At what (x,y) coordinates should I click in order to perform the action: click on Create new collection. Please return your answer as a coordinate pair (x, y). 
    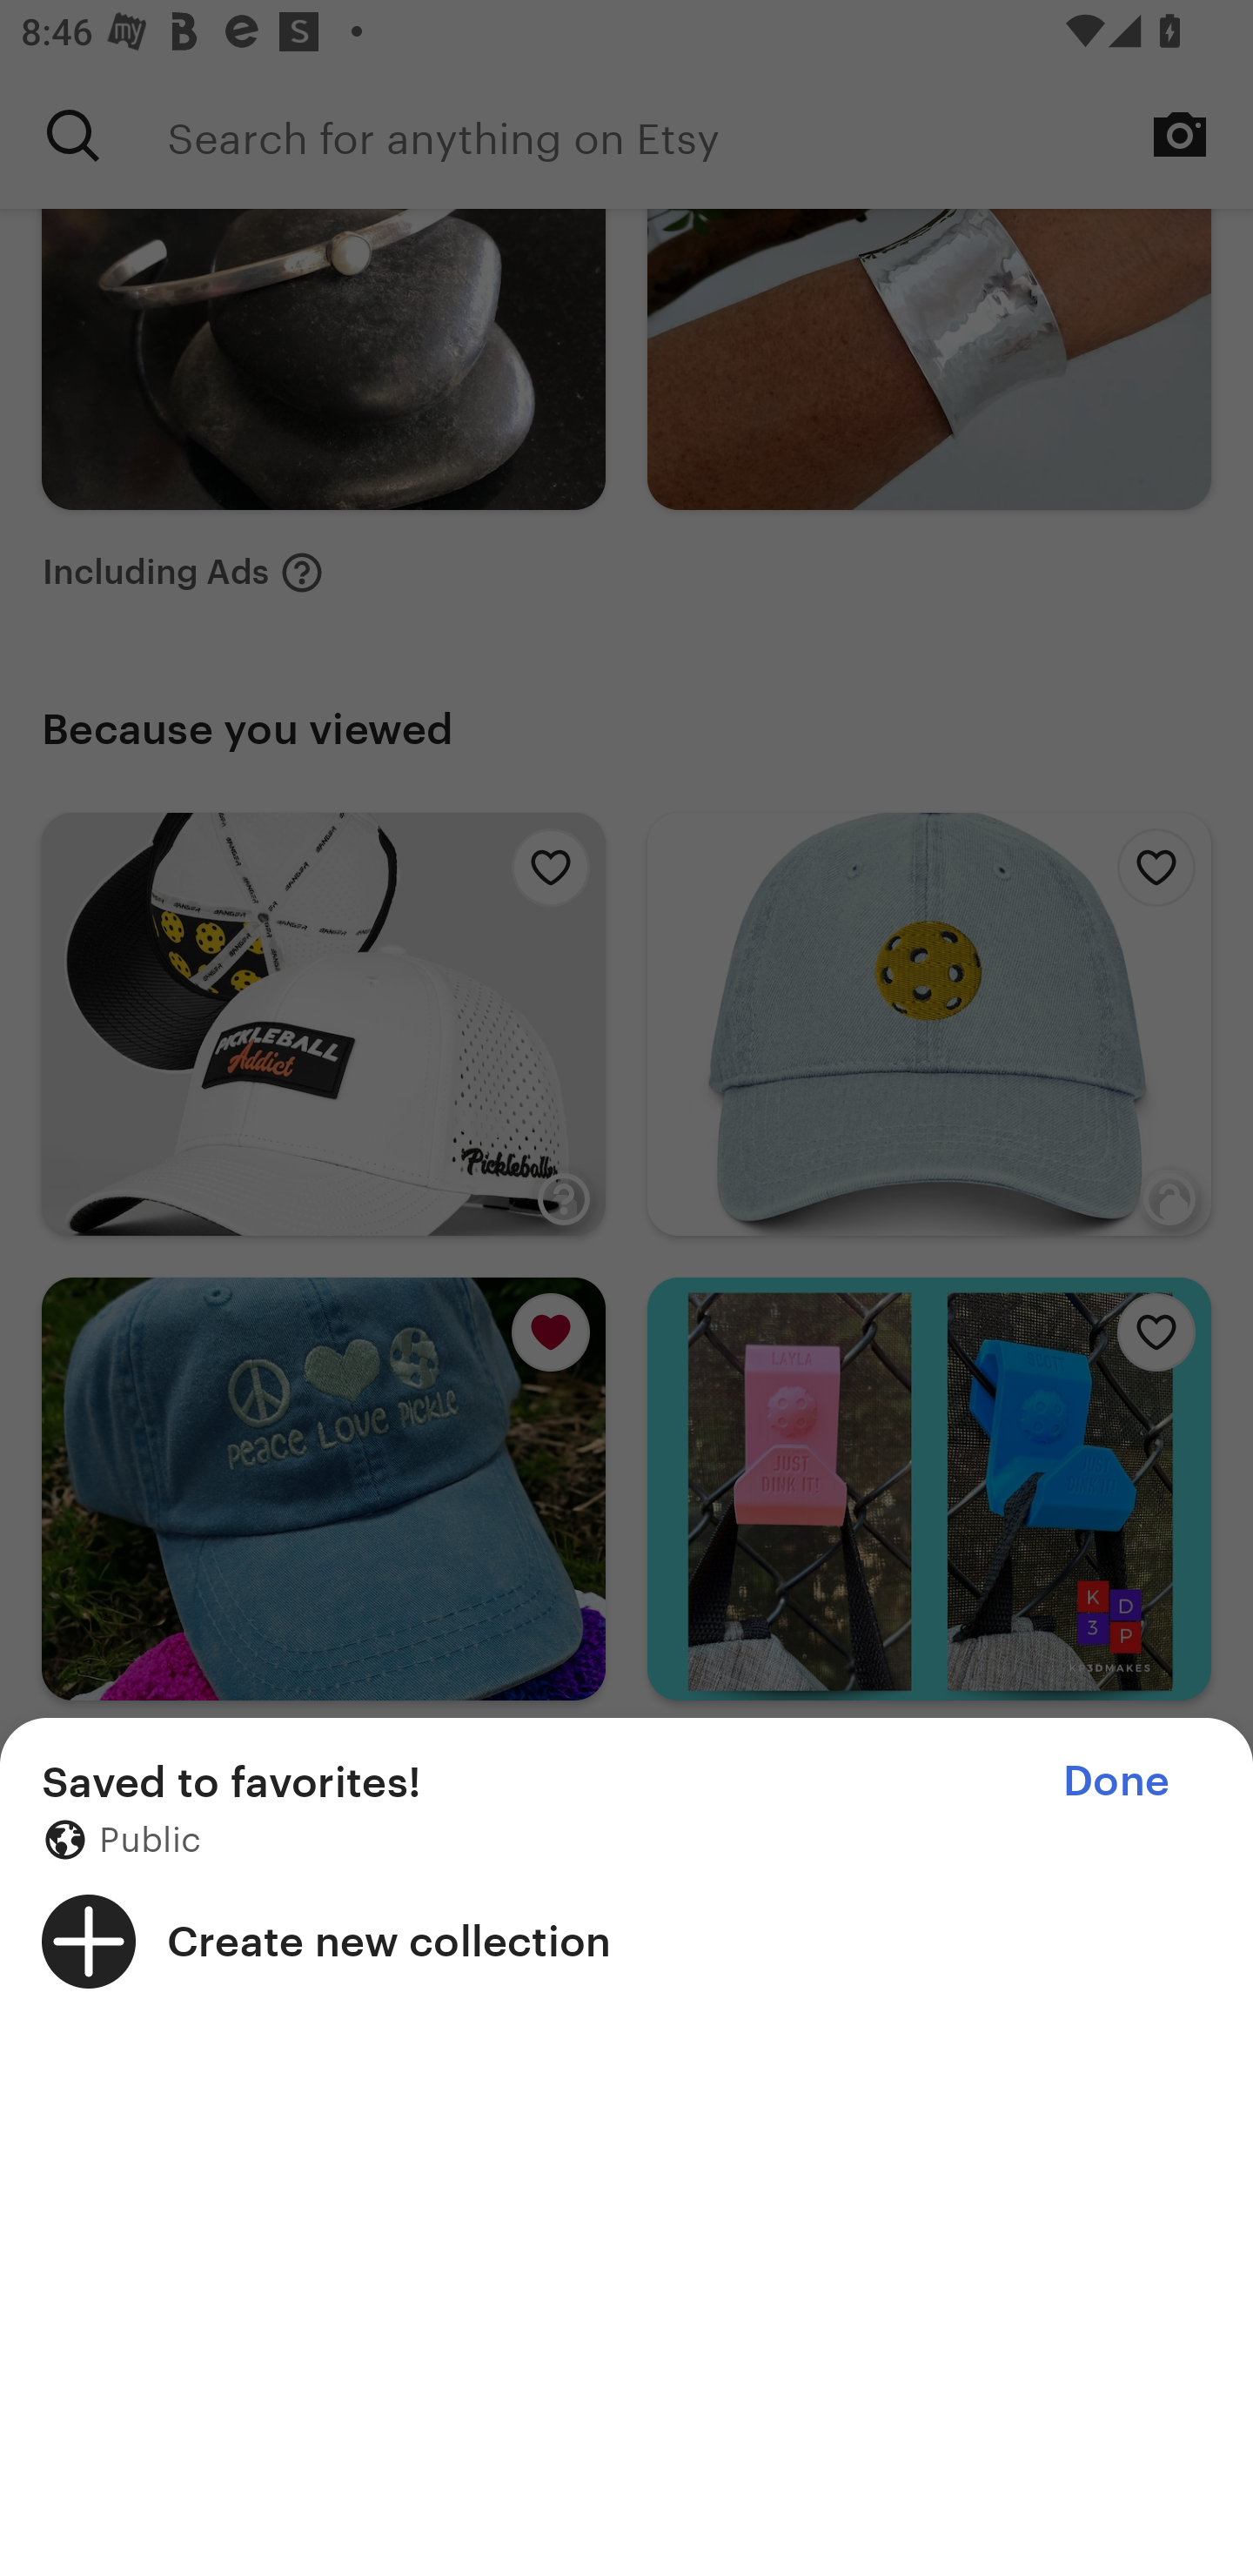
    Looking at the image, I should click on (626, 1941).